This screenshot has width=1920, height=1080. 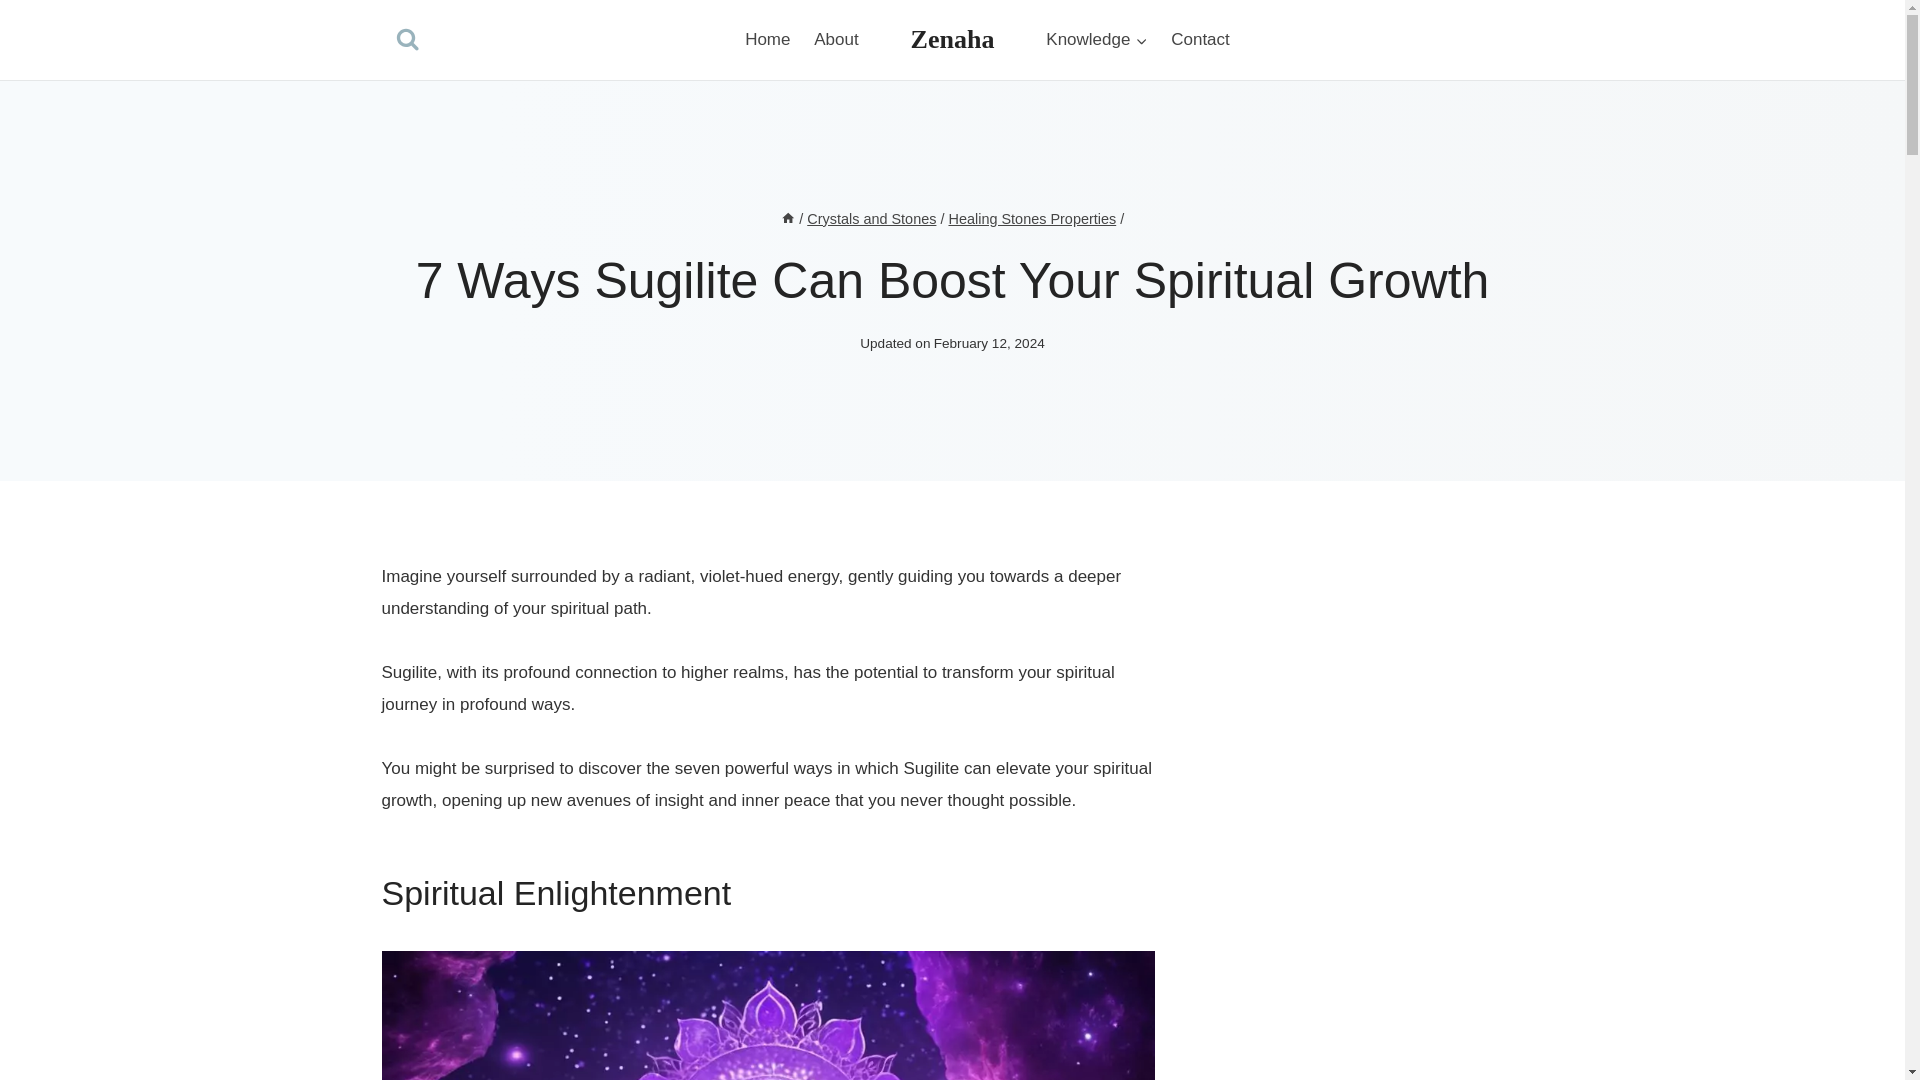 What do you see at coordinates (1032, 218) in the screenshot?
I see `Healing Stones Properties` at bounding box center [1032, 218].